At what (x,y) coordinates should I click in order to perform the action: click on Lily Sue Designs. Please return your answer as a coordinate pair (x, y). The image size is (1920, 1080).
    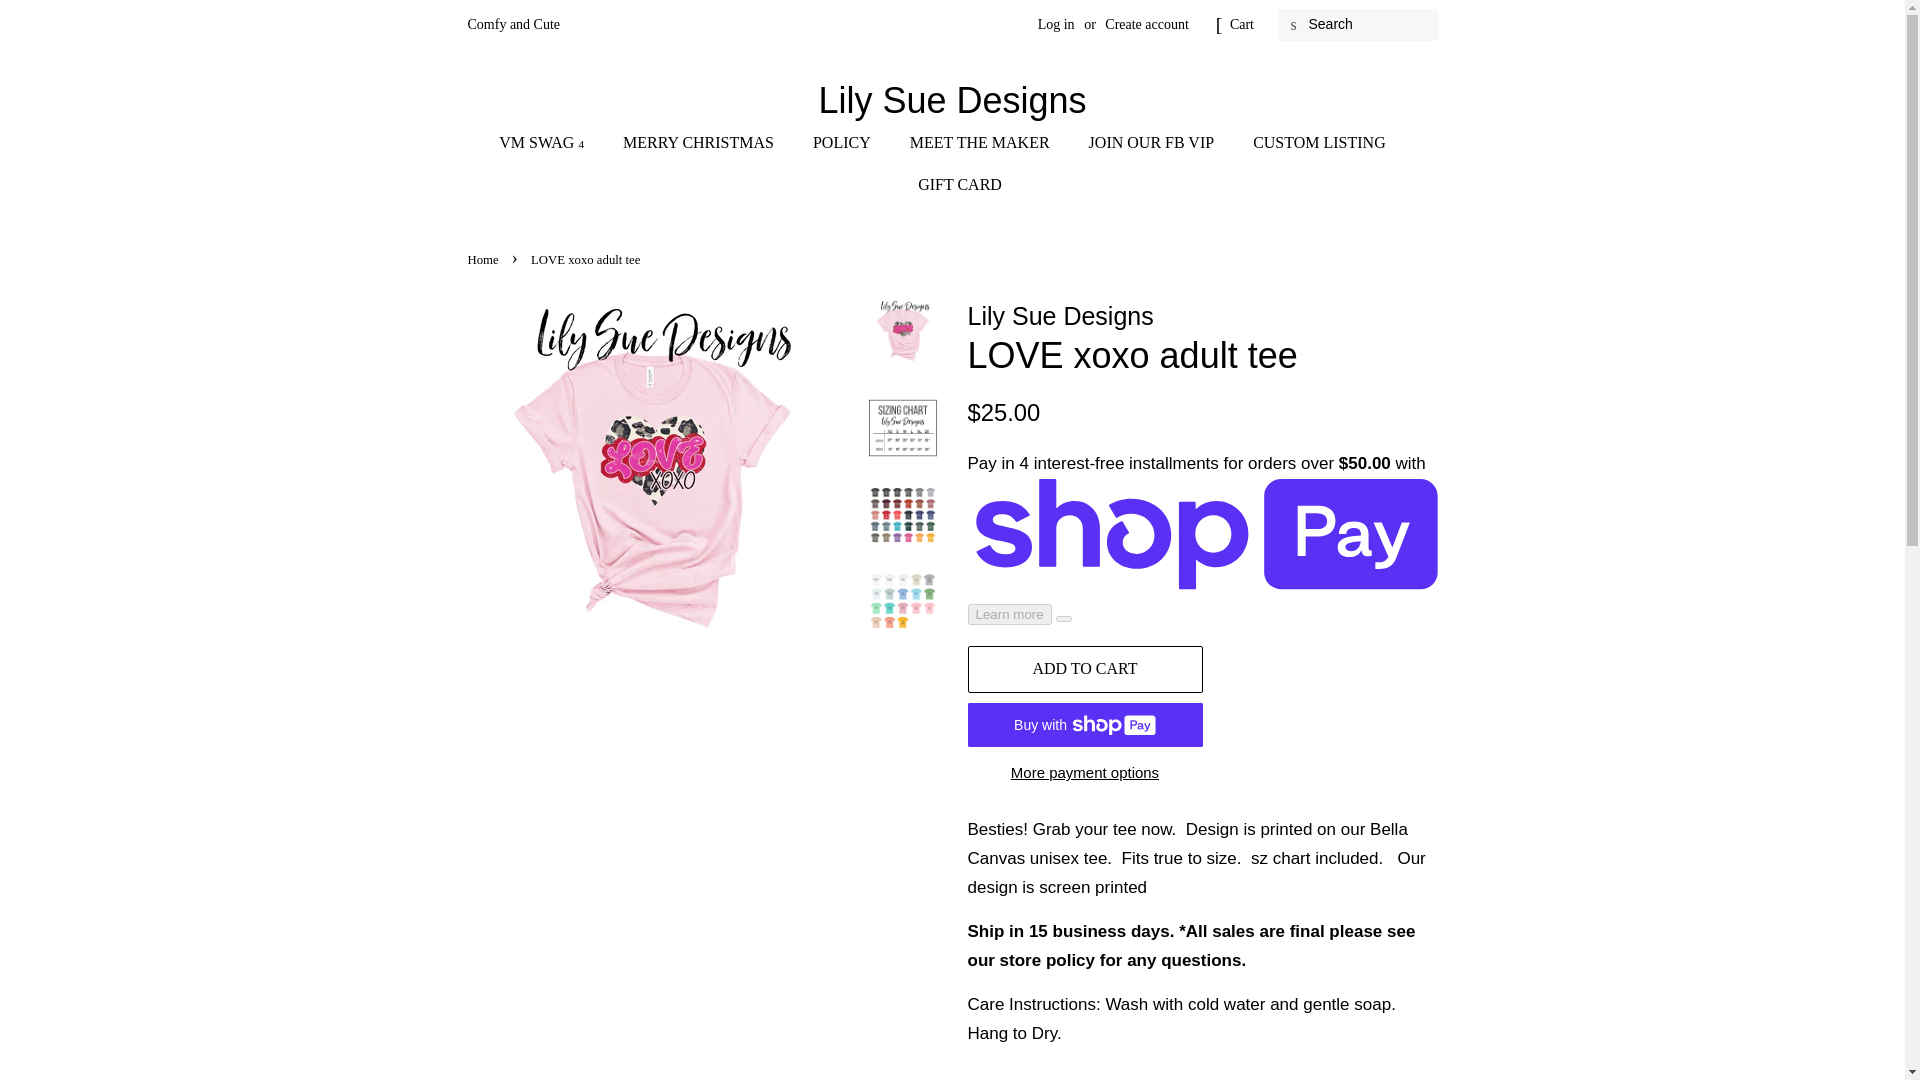
    Looking at the image, I should click on (953, 100).